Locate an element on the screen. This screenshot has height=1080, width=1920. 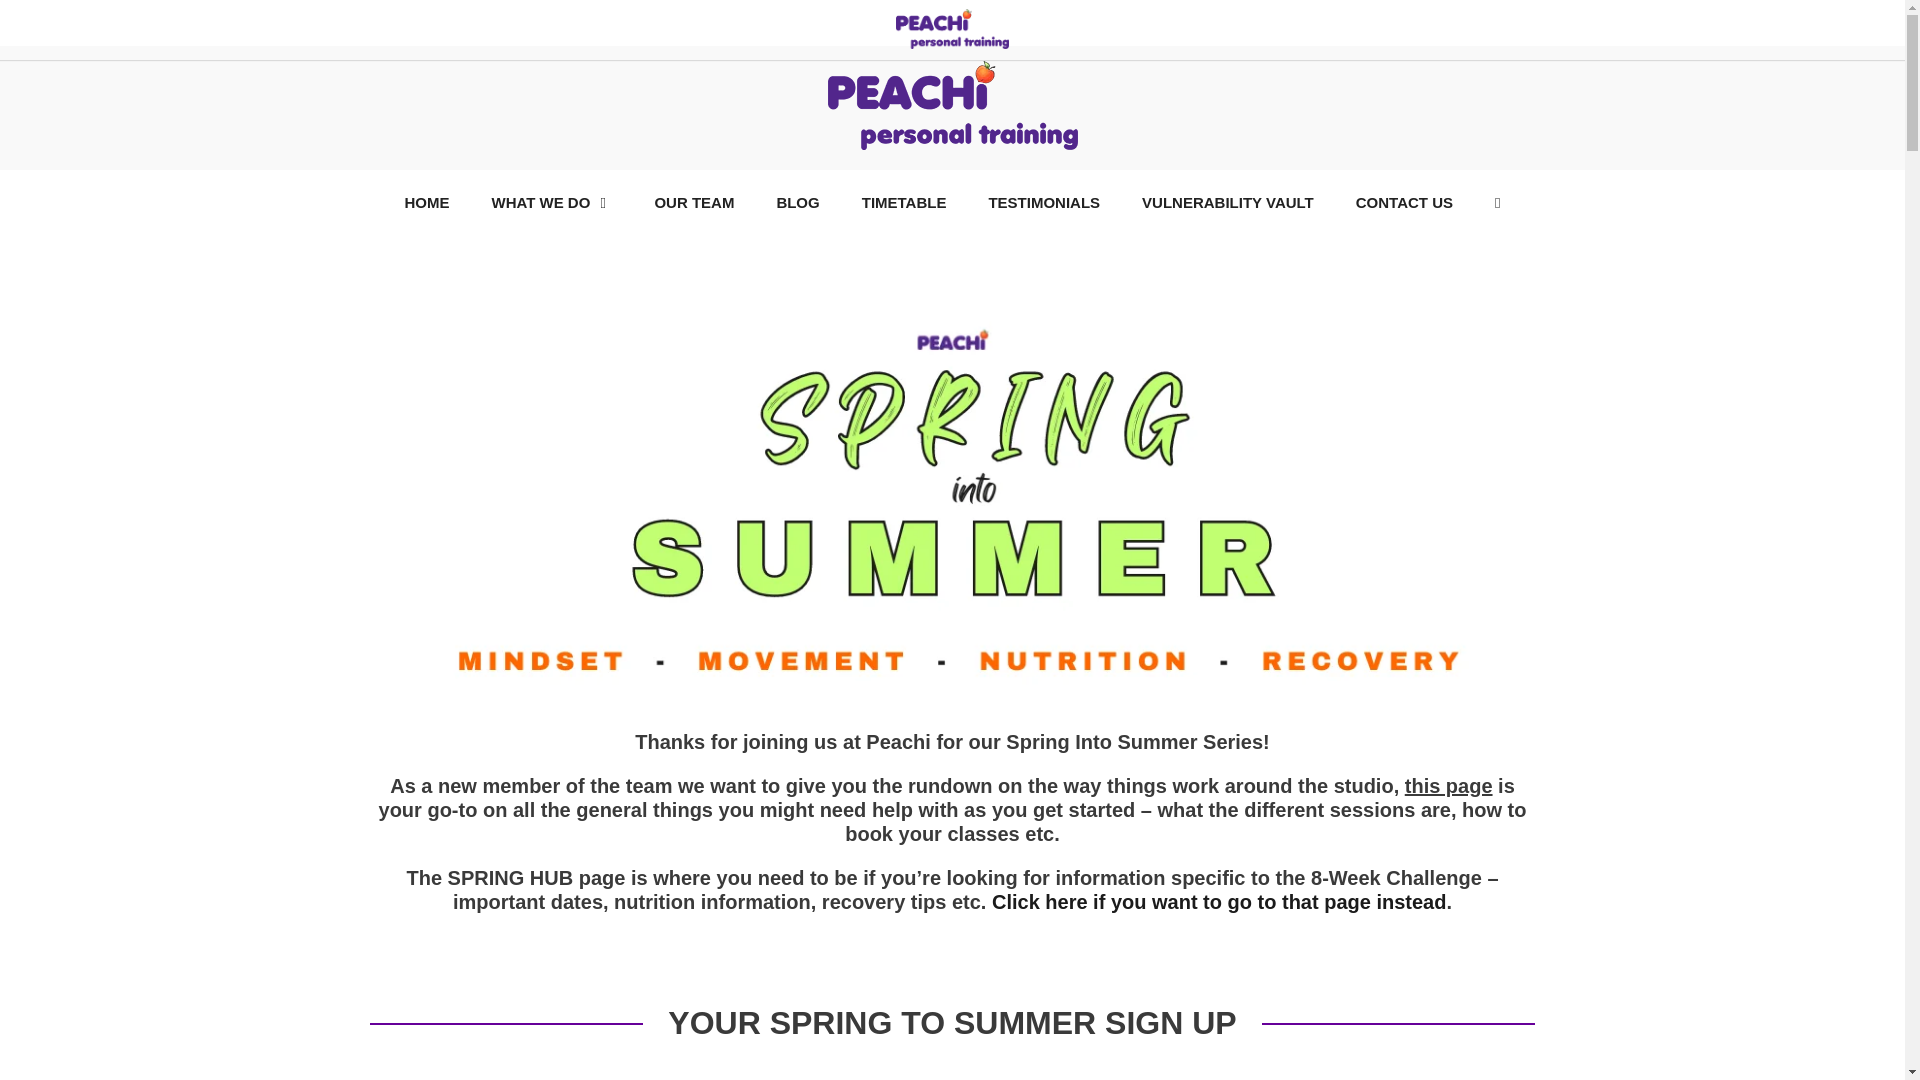
HOME is located at coordinates (427, 202).